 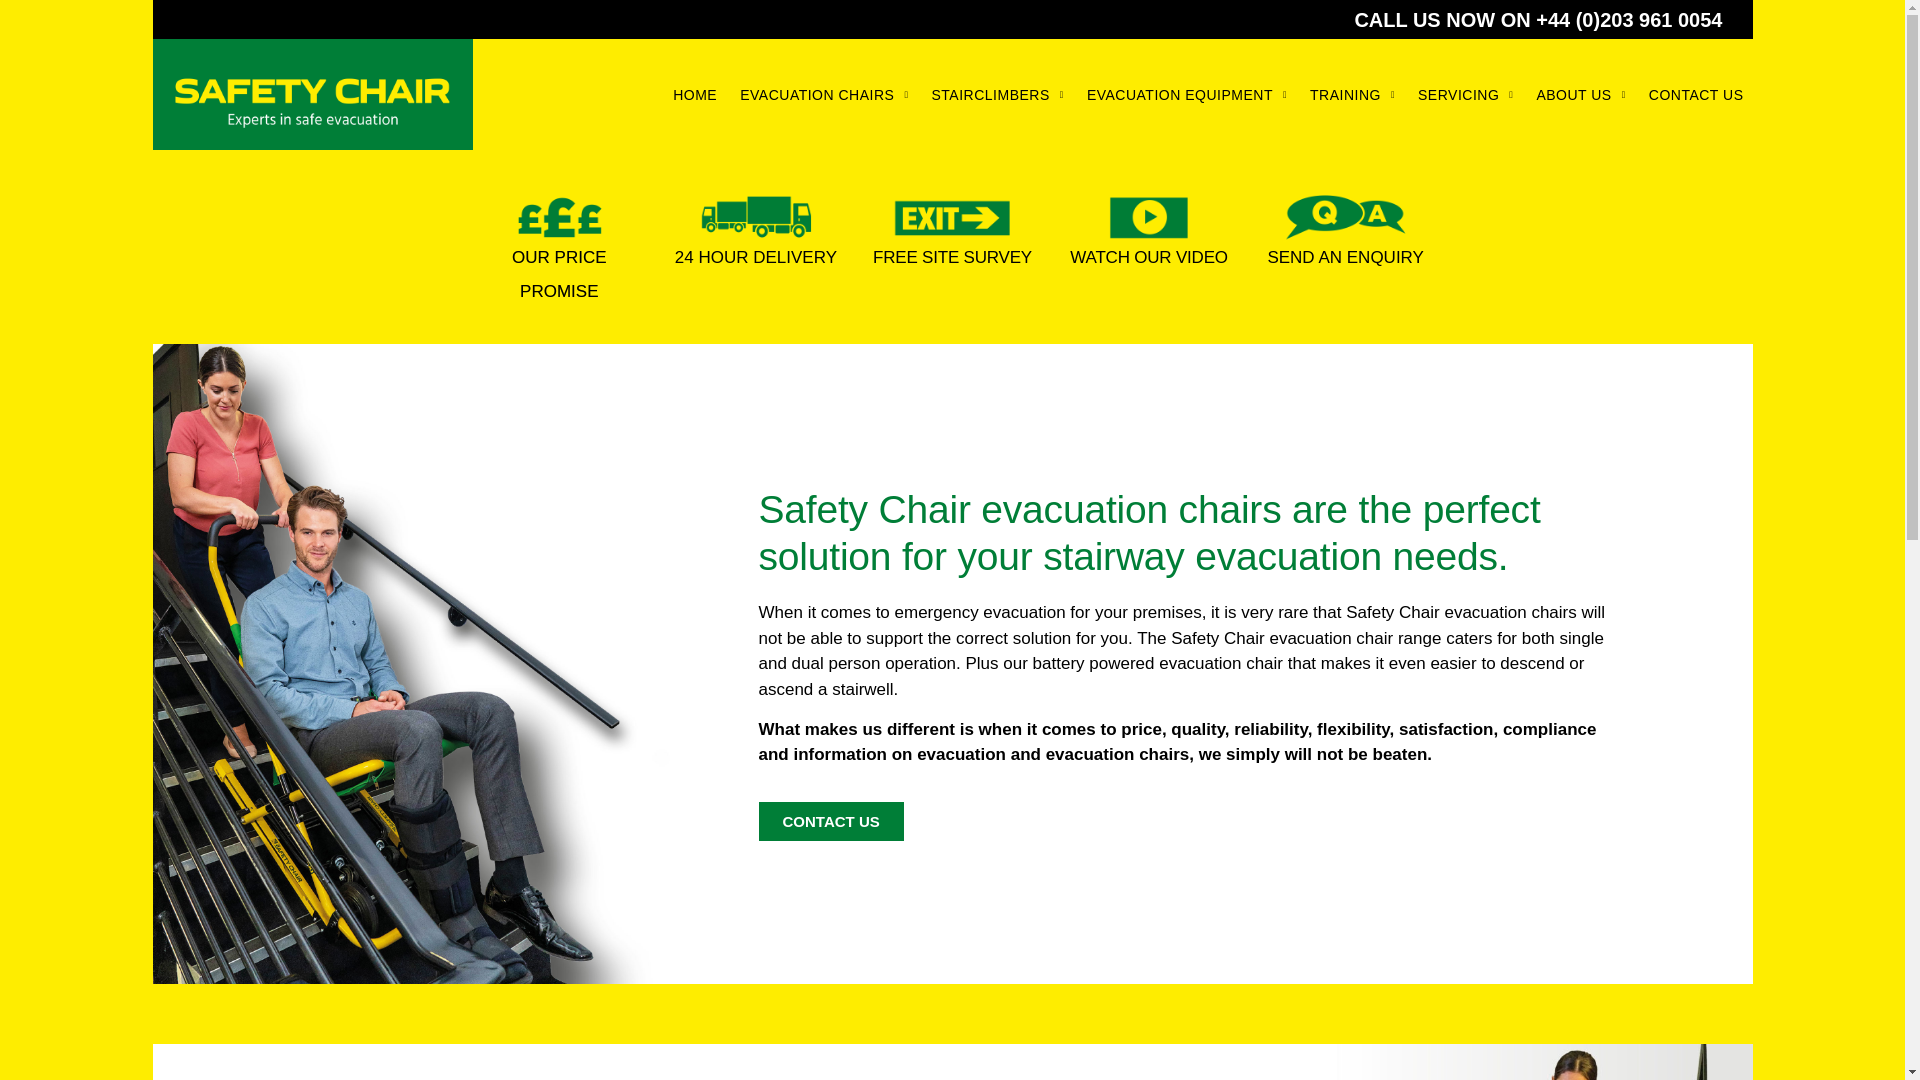 What do you see at coordinates (1466, 95) in the screenshot?
I see `SERVICING` at bounding box center [1466, 95].